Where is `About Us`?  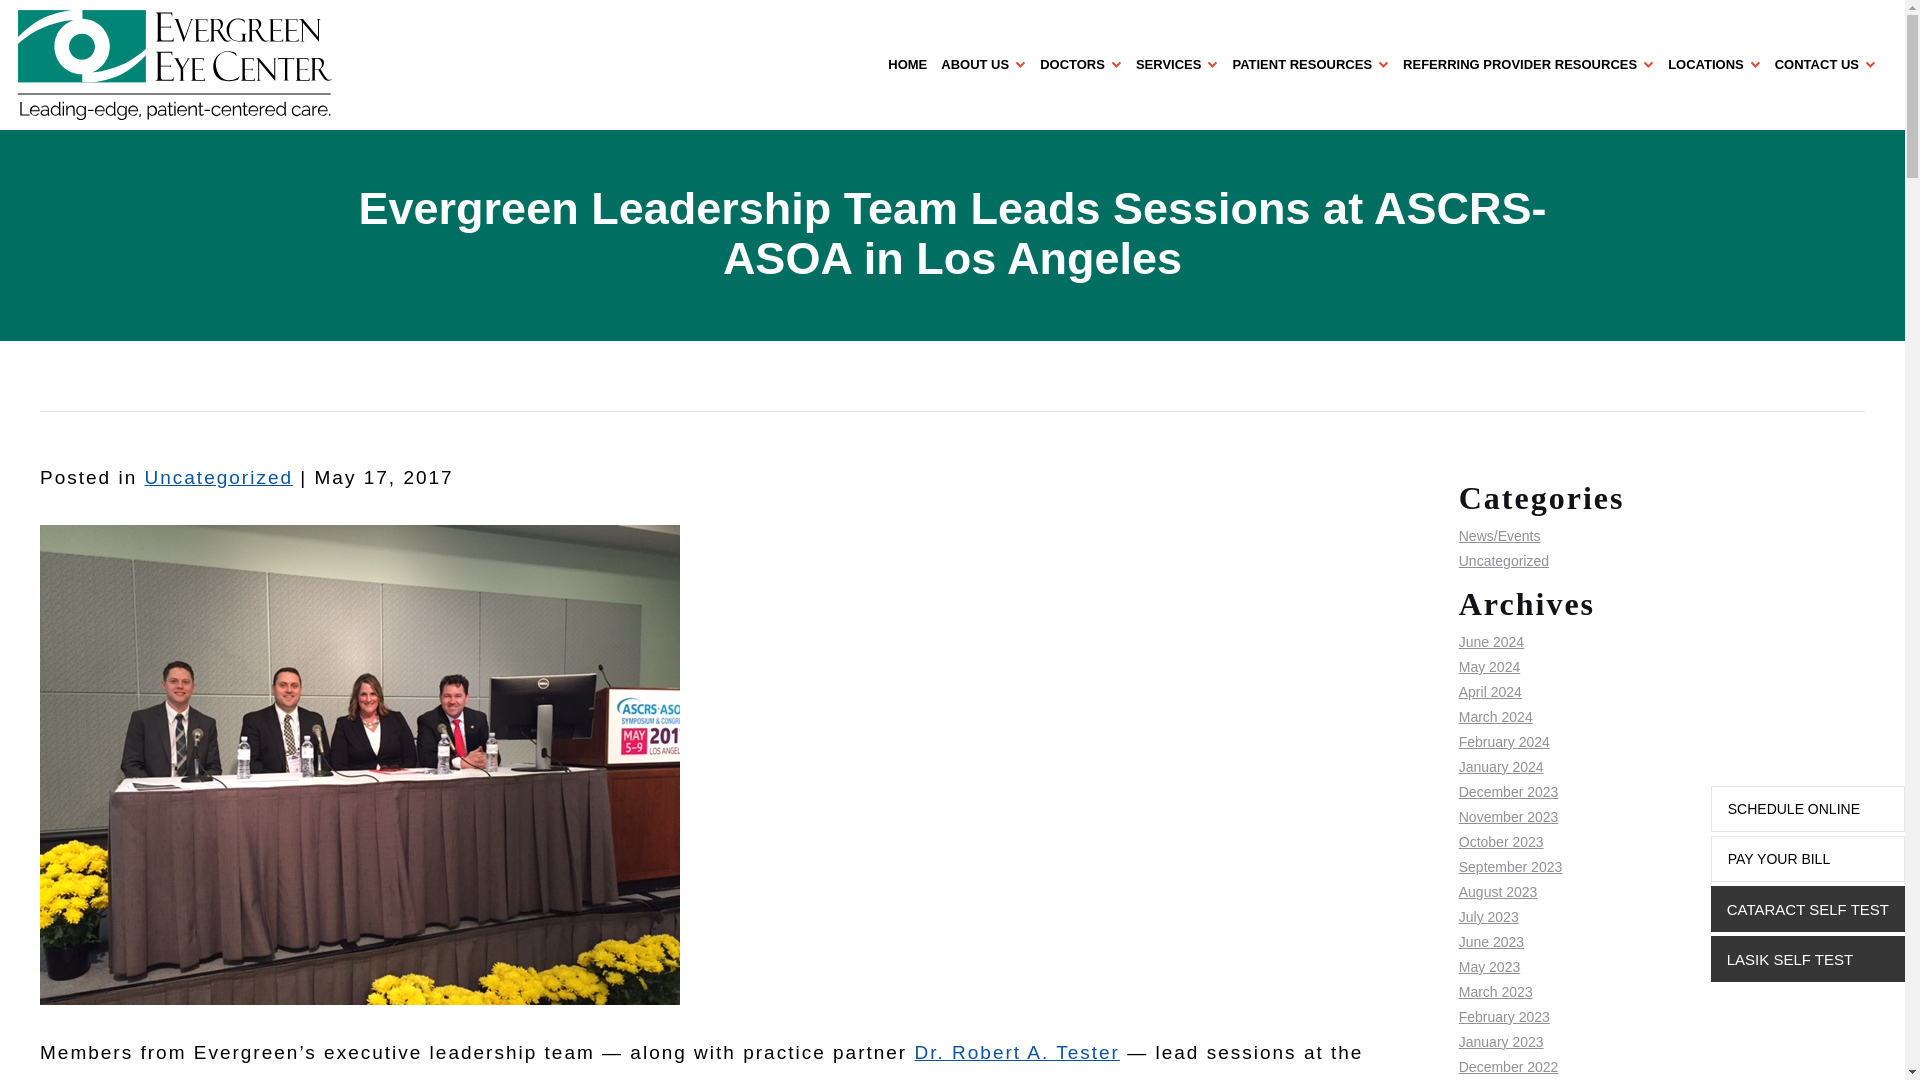 About Us is located at coordinates (990, 64).